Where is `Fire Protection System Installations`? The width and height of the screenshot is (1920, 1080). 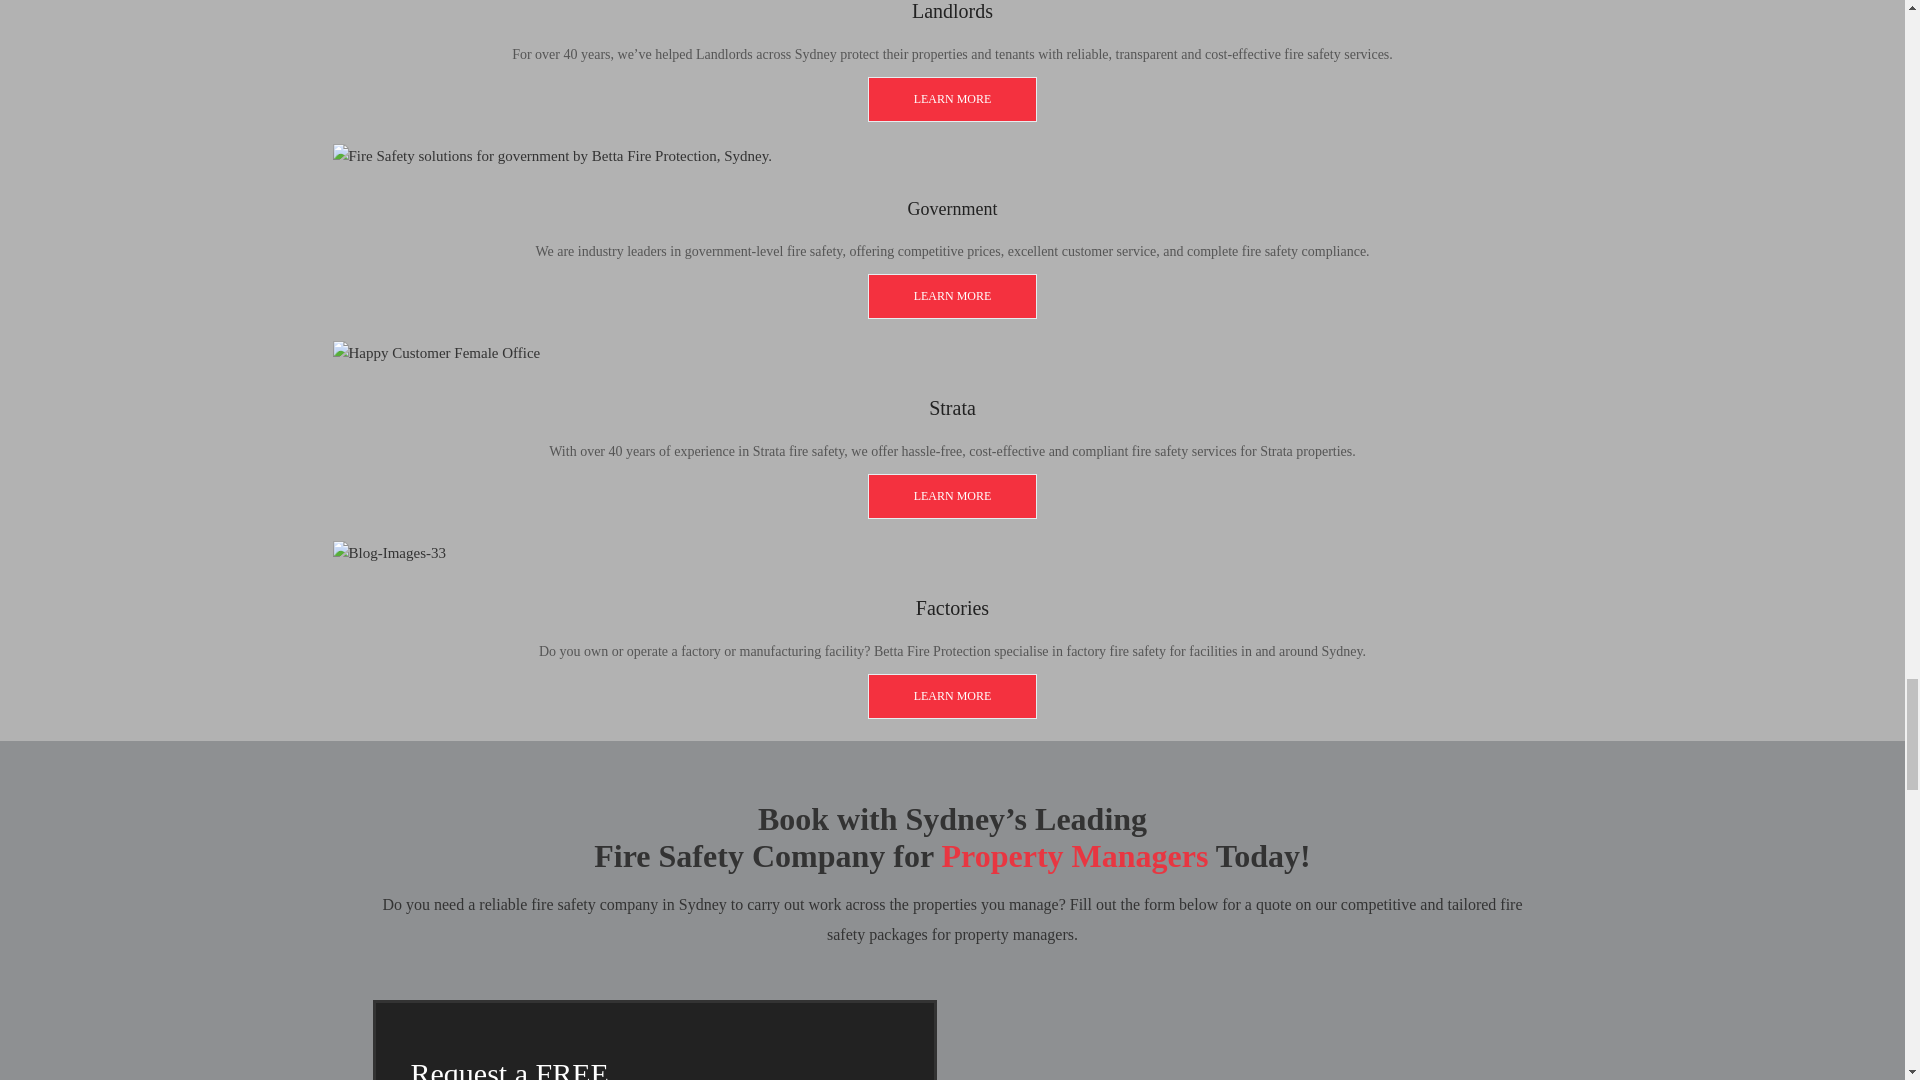 Fire Protection System Installations is located at coordinates (952, 296).